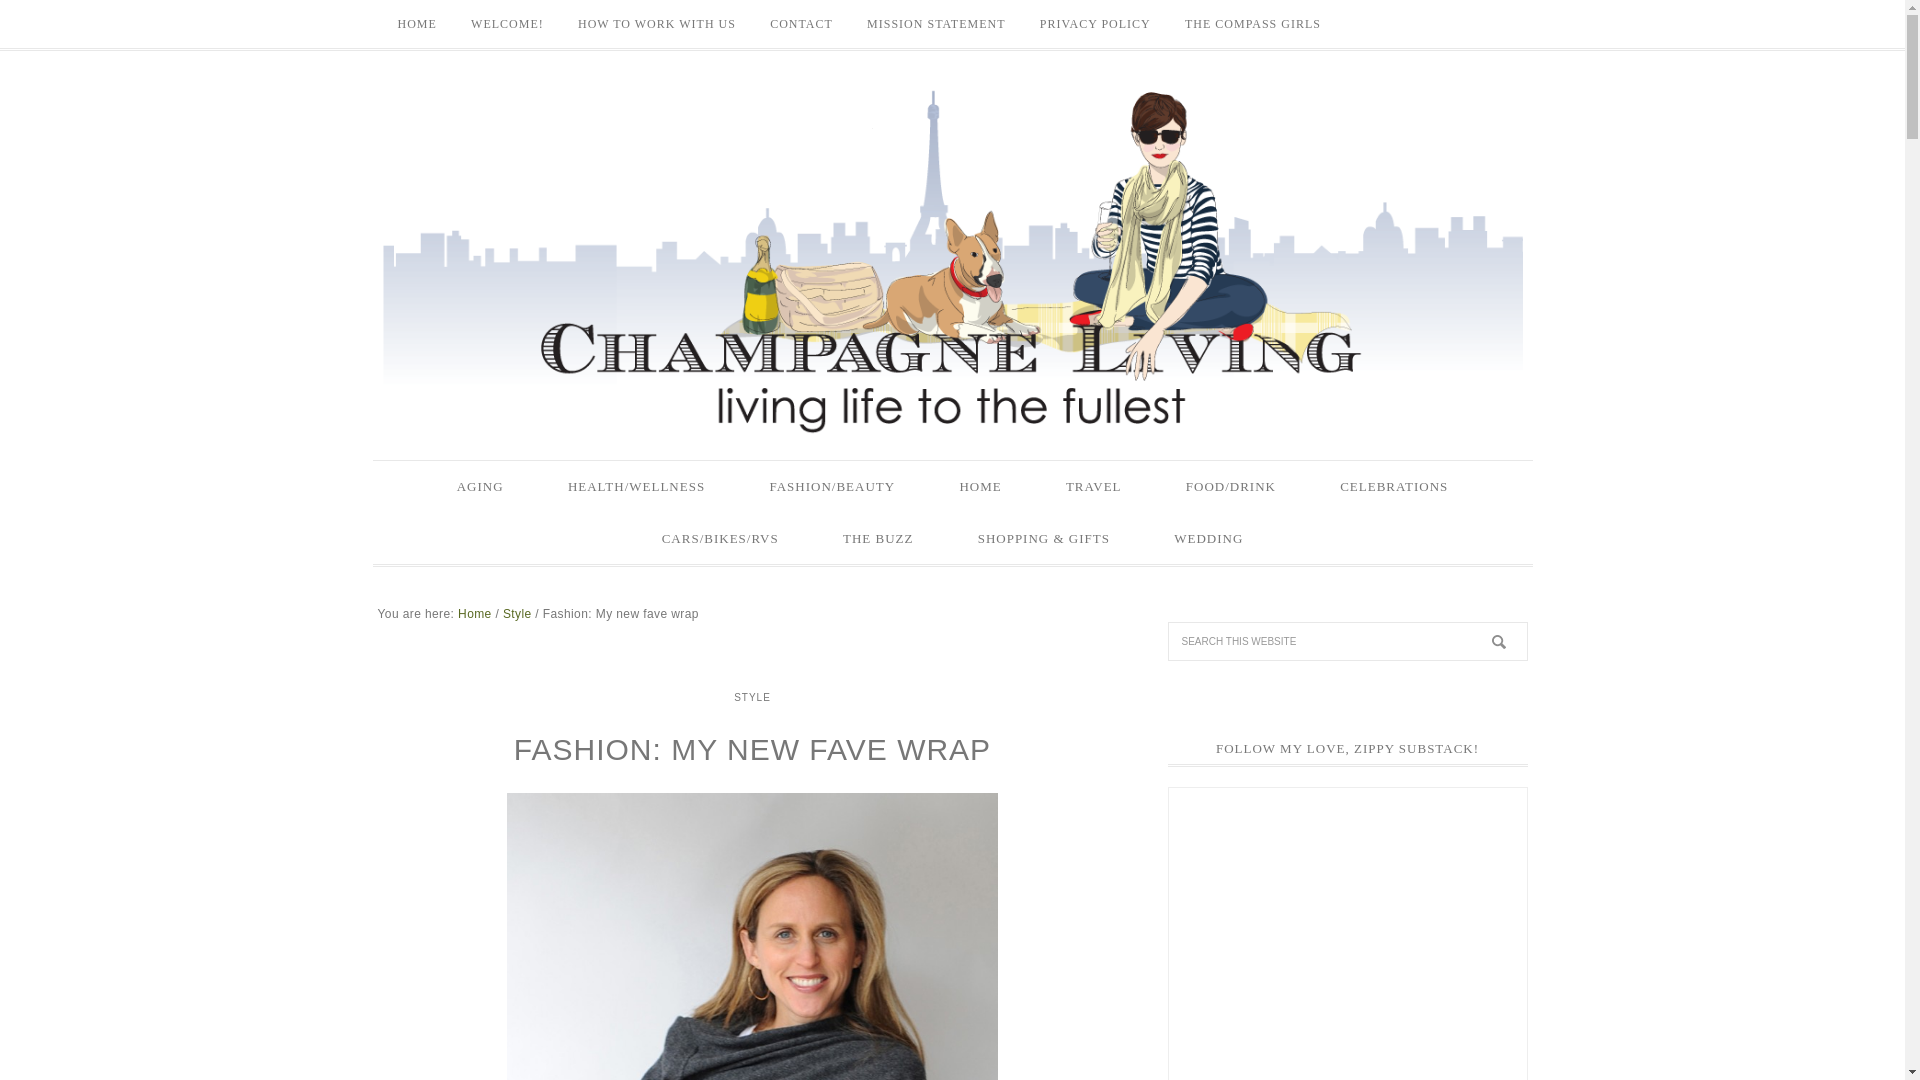  What do you see at coordinates (507, 24) in the screenshot?
I see `WELCOME!` at bounding box center [507, 24].